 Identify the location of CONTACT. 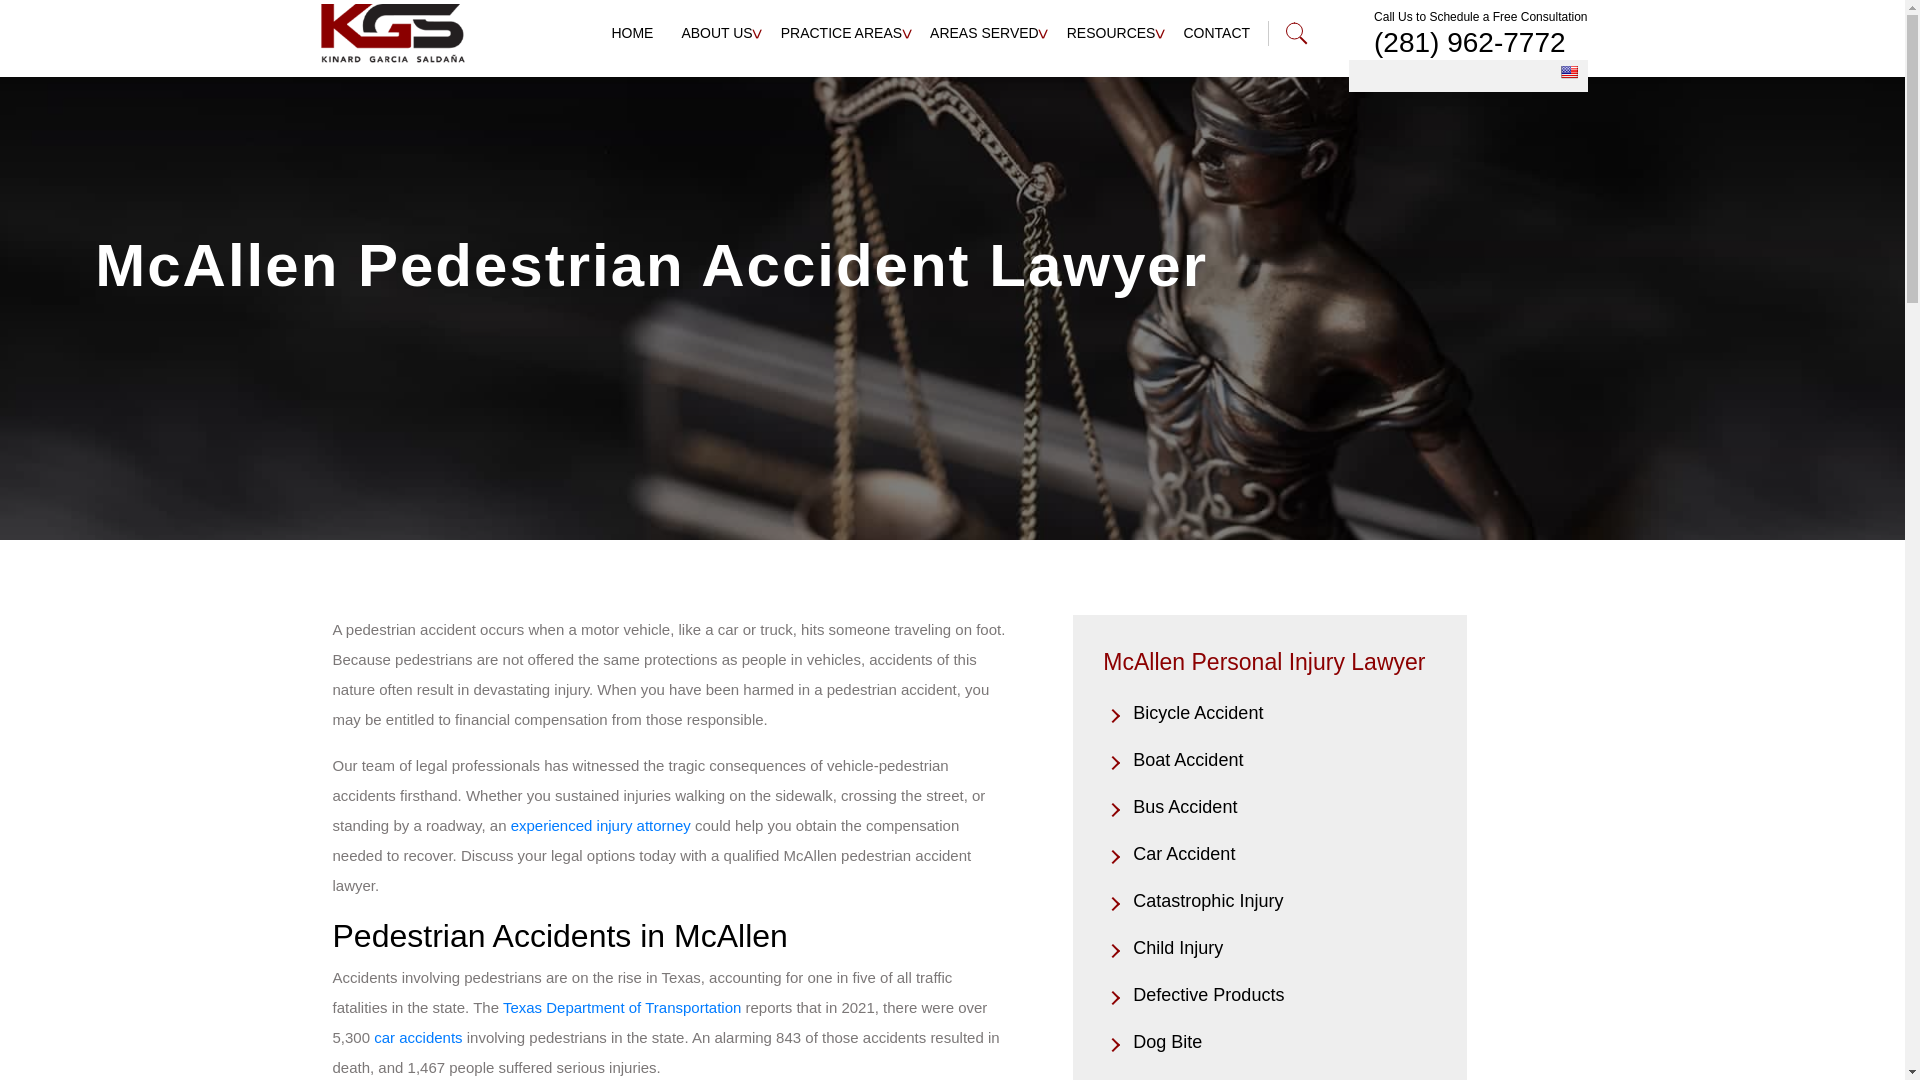
(1216, 32).